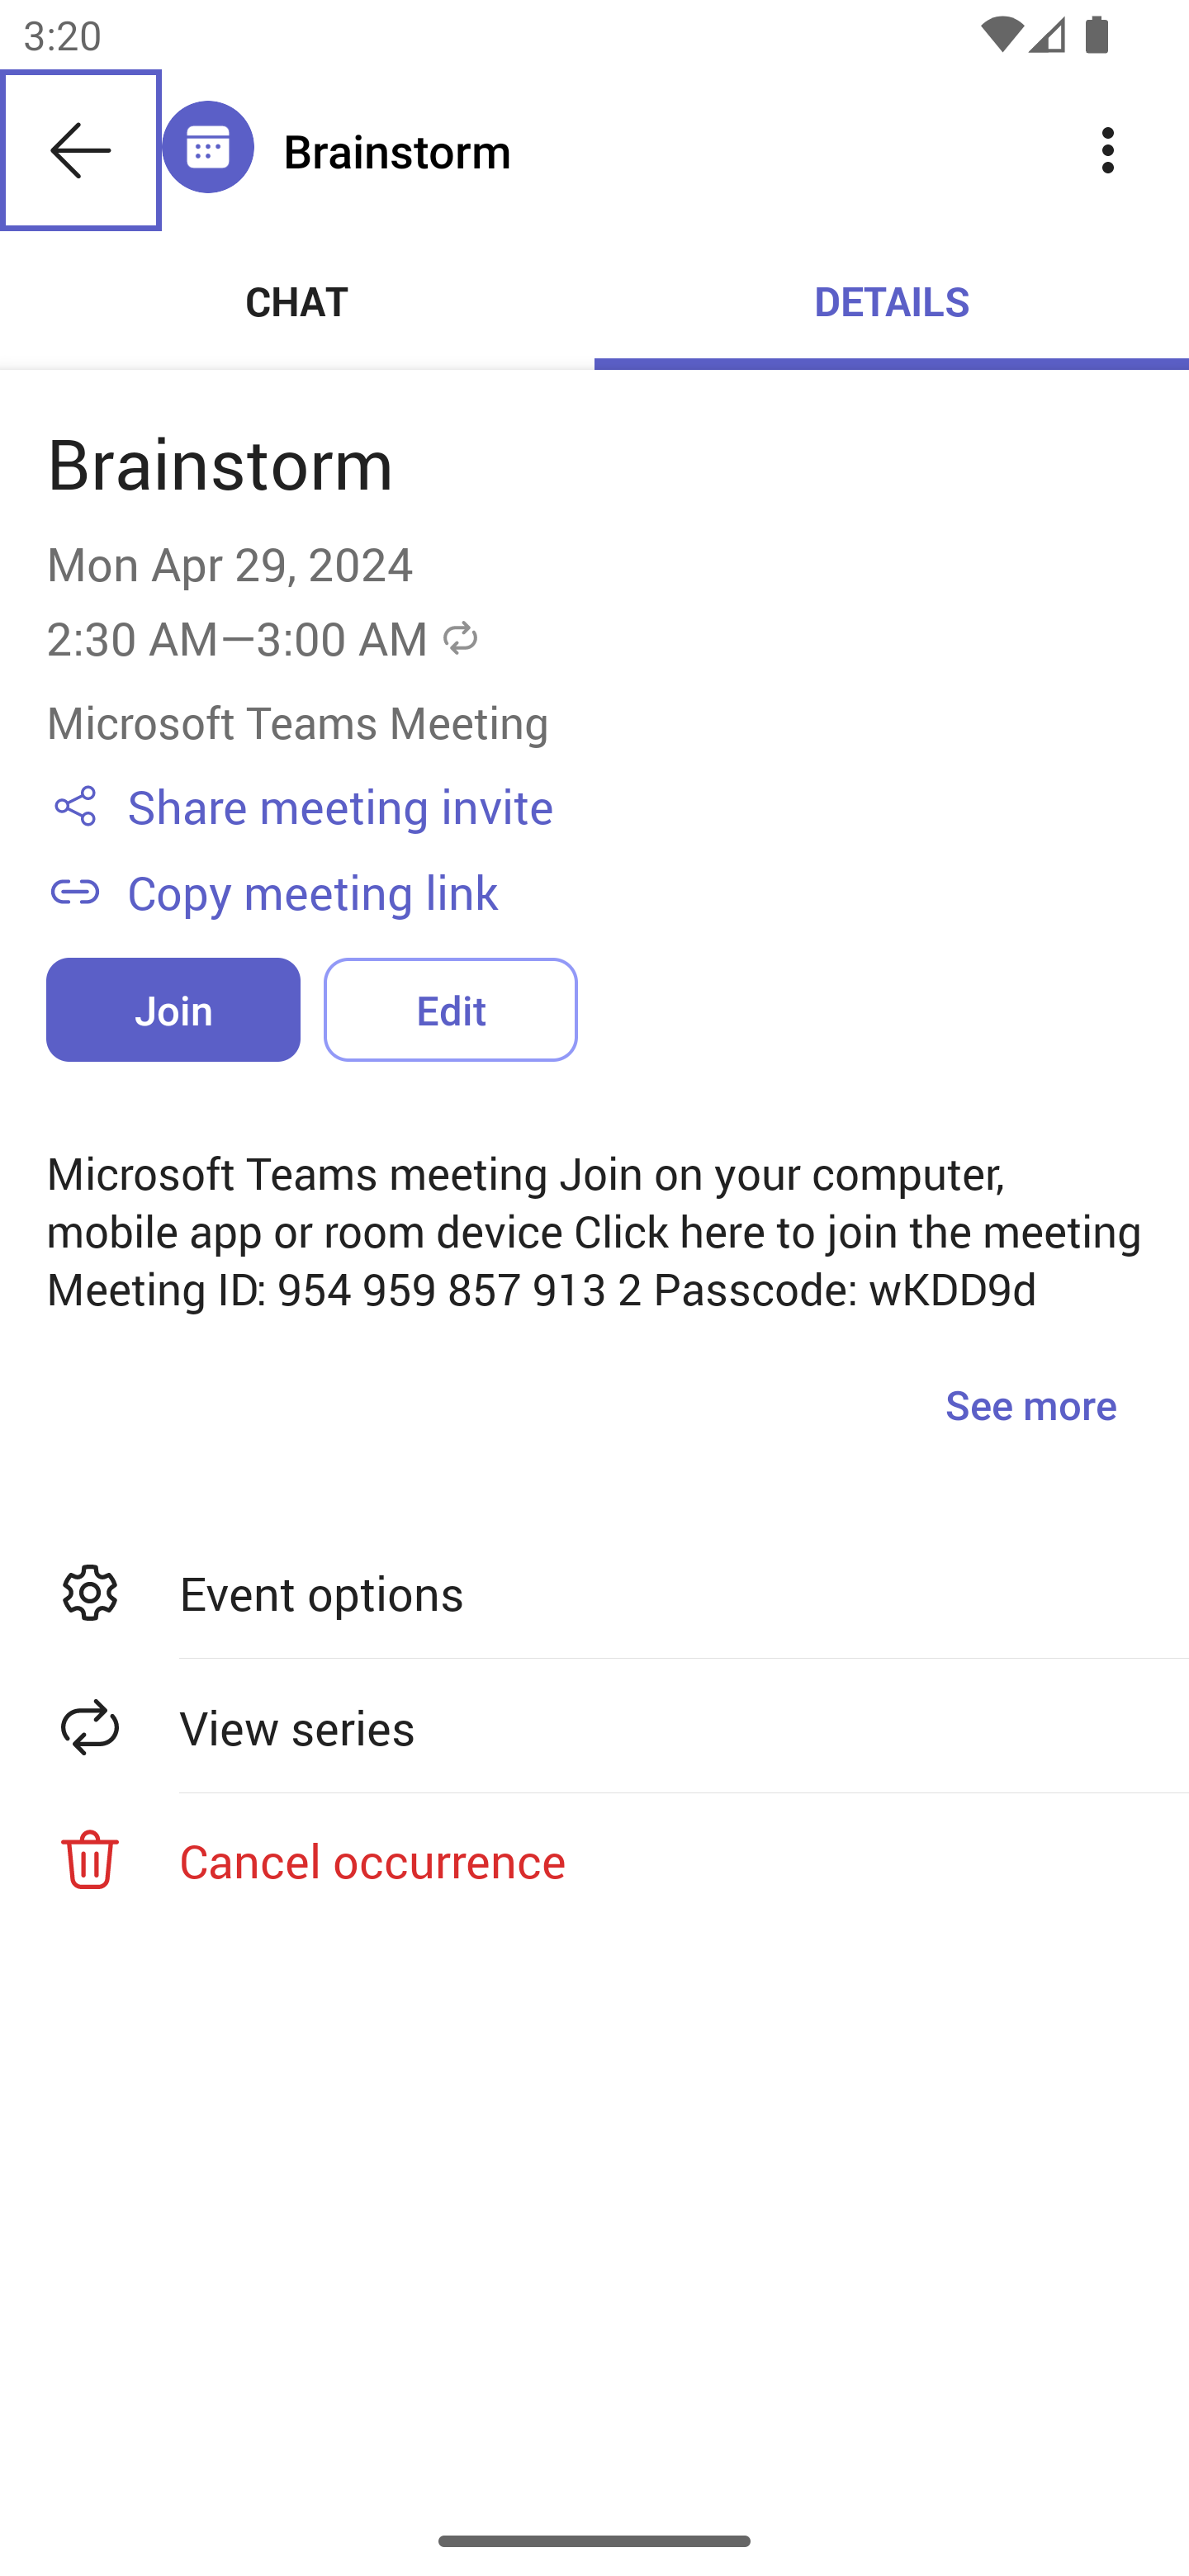 This screenshot has width=1189, height=2576. What do you see at coordinates (450, 1009) in the screenshot?
I see `Edit` at bounding box center [450, 1009].